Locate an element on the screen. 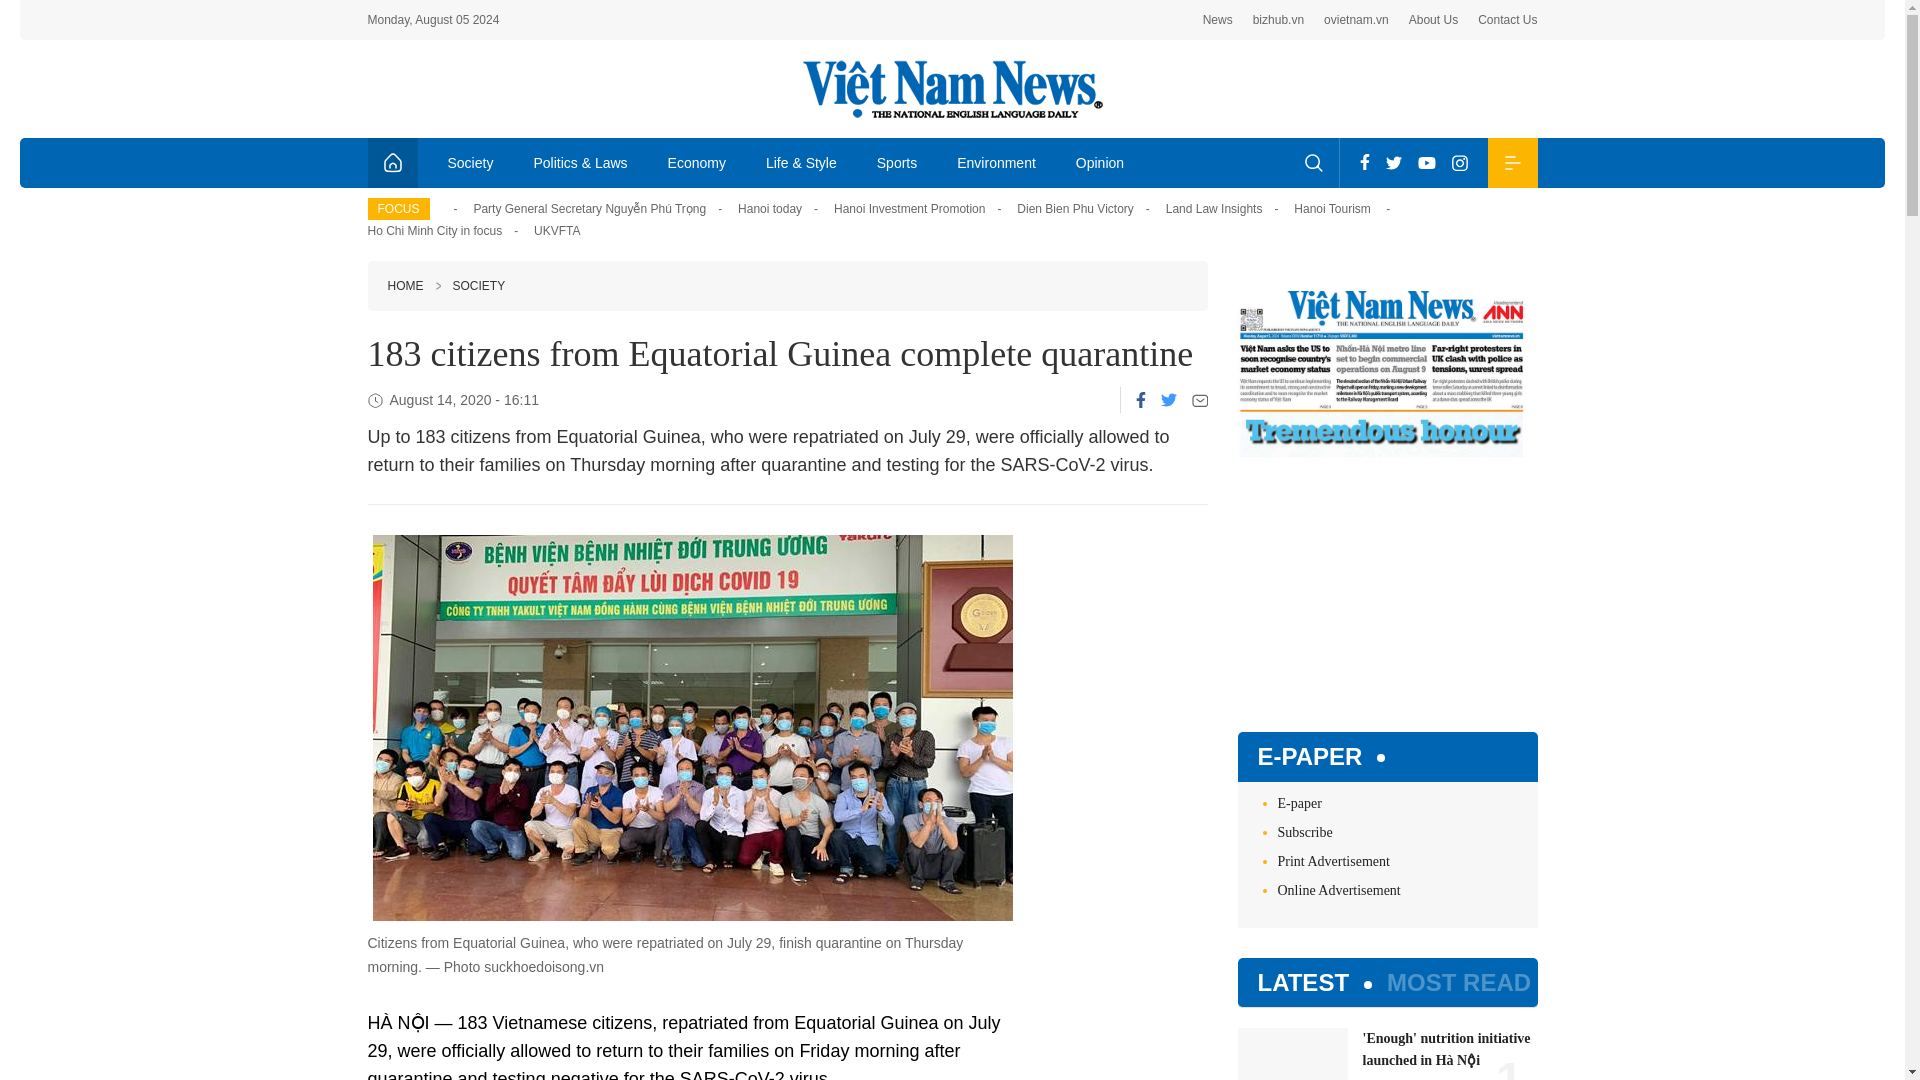 The width and height of the screenshot is (1920, 1080). Opinion is located at coordinates (1100, 162).